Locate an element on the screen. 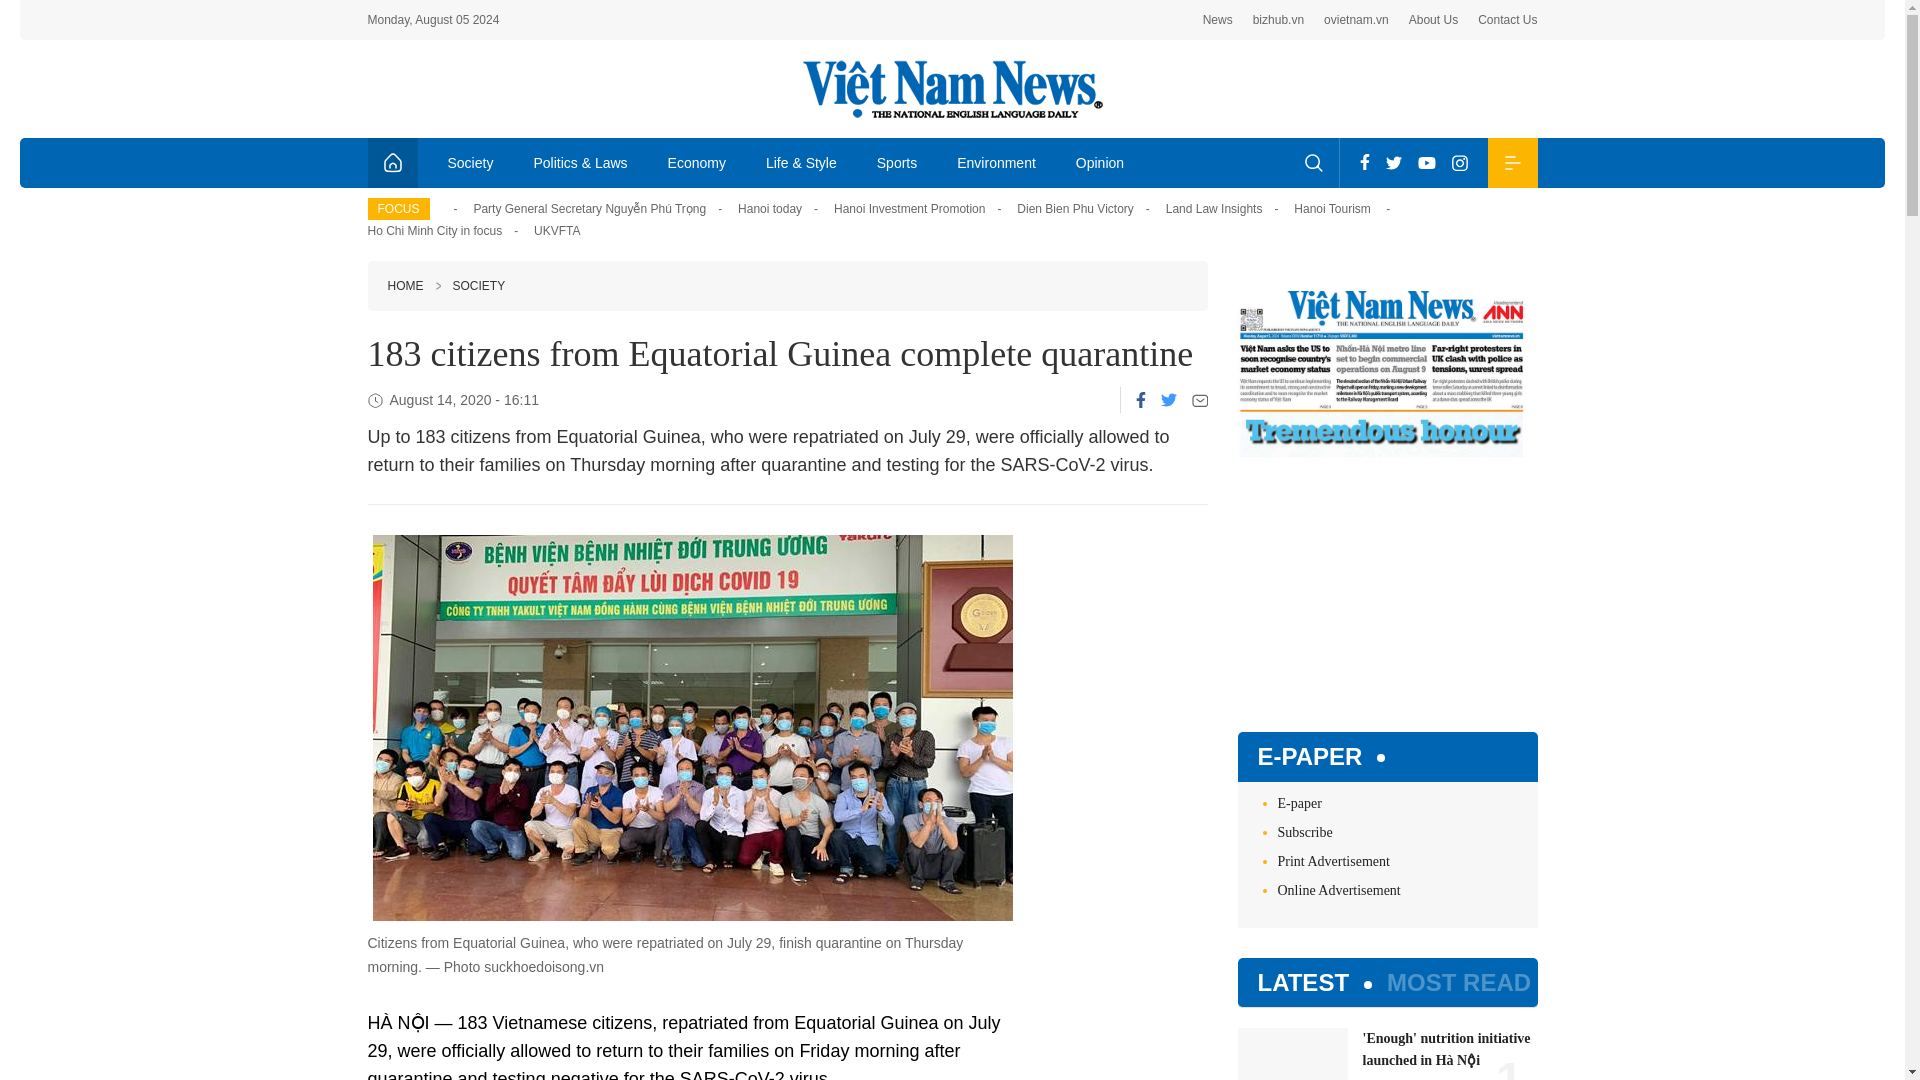 The width and height of the screenshot is (1920, 1080). Opinion is located at coordinates (1100, 162).